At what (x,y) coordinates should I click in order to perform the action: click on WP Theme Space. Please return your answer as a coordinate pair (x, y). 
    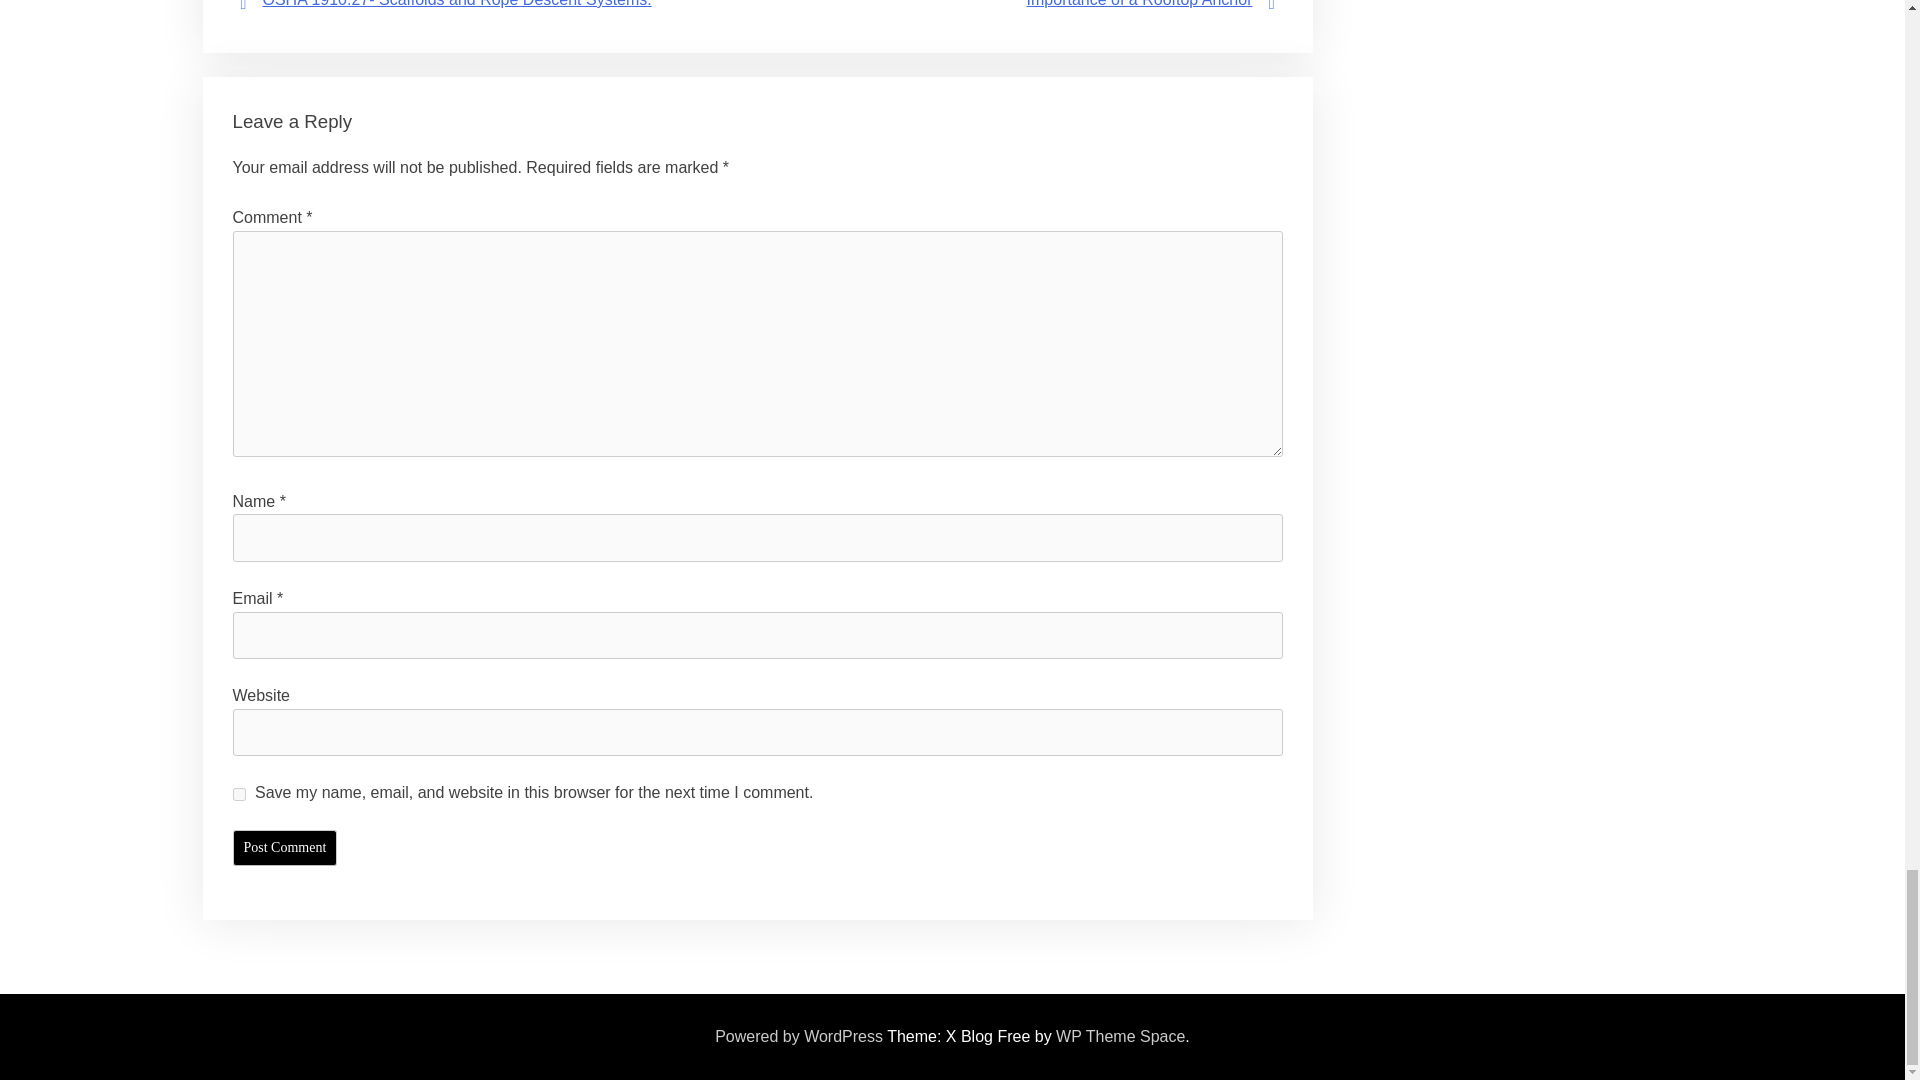
    Looking at the image, I should click on (1120, 1036).